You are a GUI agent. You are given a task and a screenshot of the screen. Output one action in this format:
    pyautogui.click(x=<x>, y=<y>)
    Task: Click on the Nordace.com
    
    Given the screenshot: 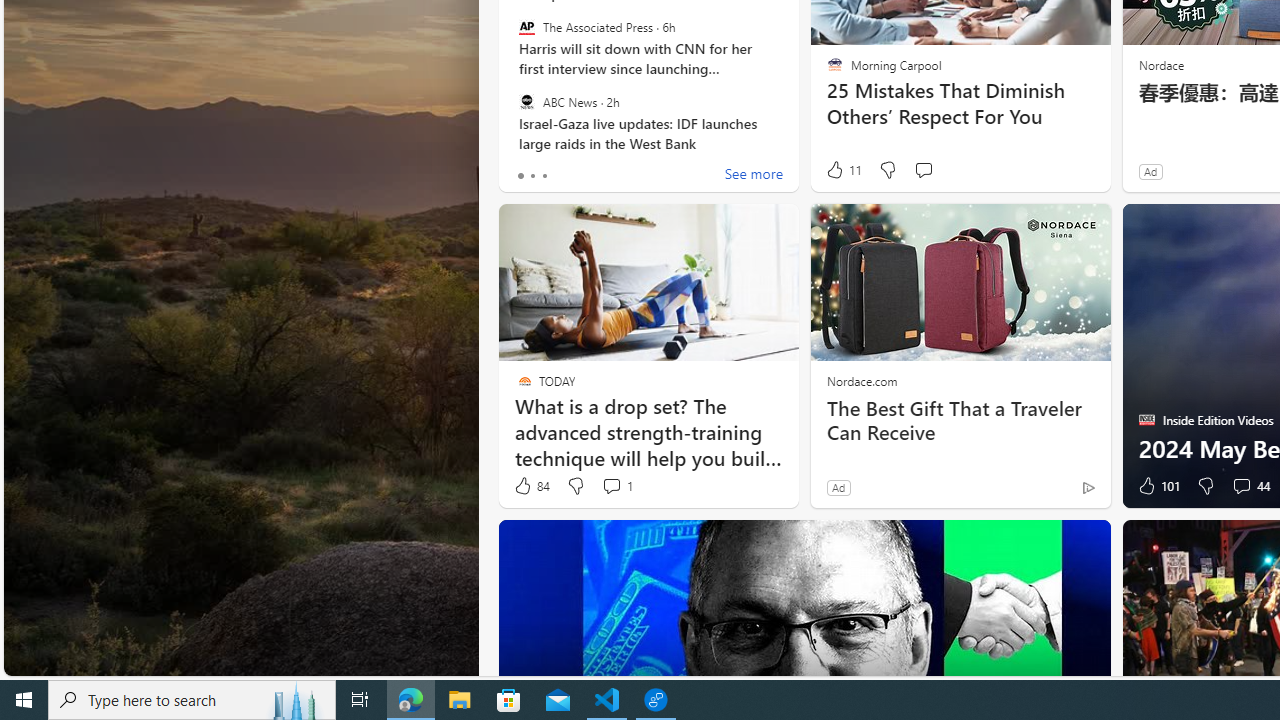 What is the action you would take?
    pyautogui.click(x=862, y=380)
    